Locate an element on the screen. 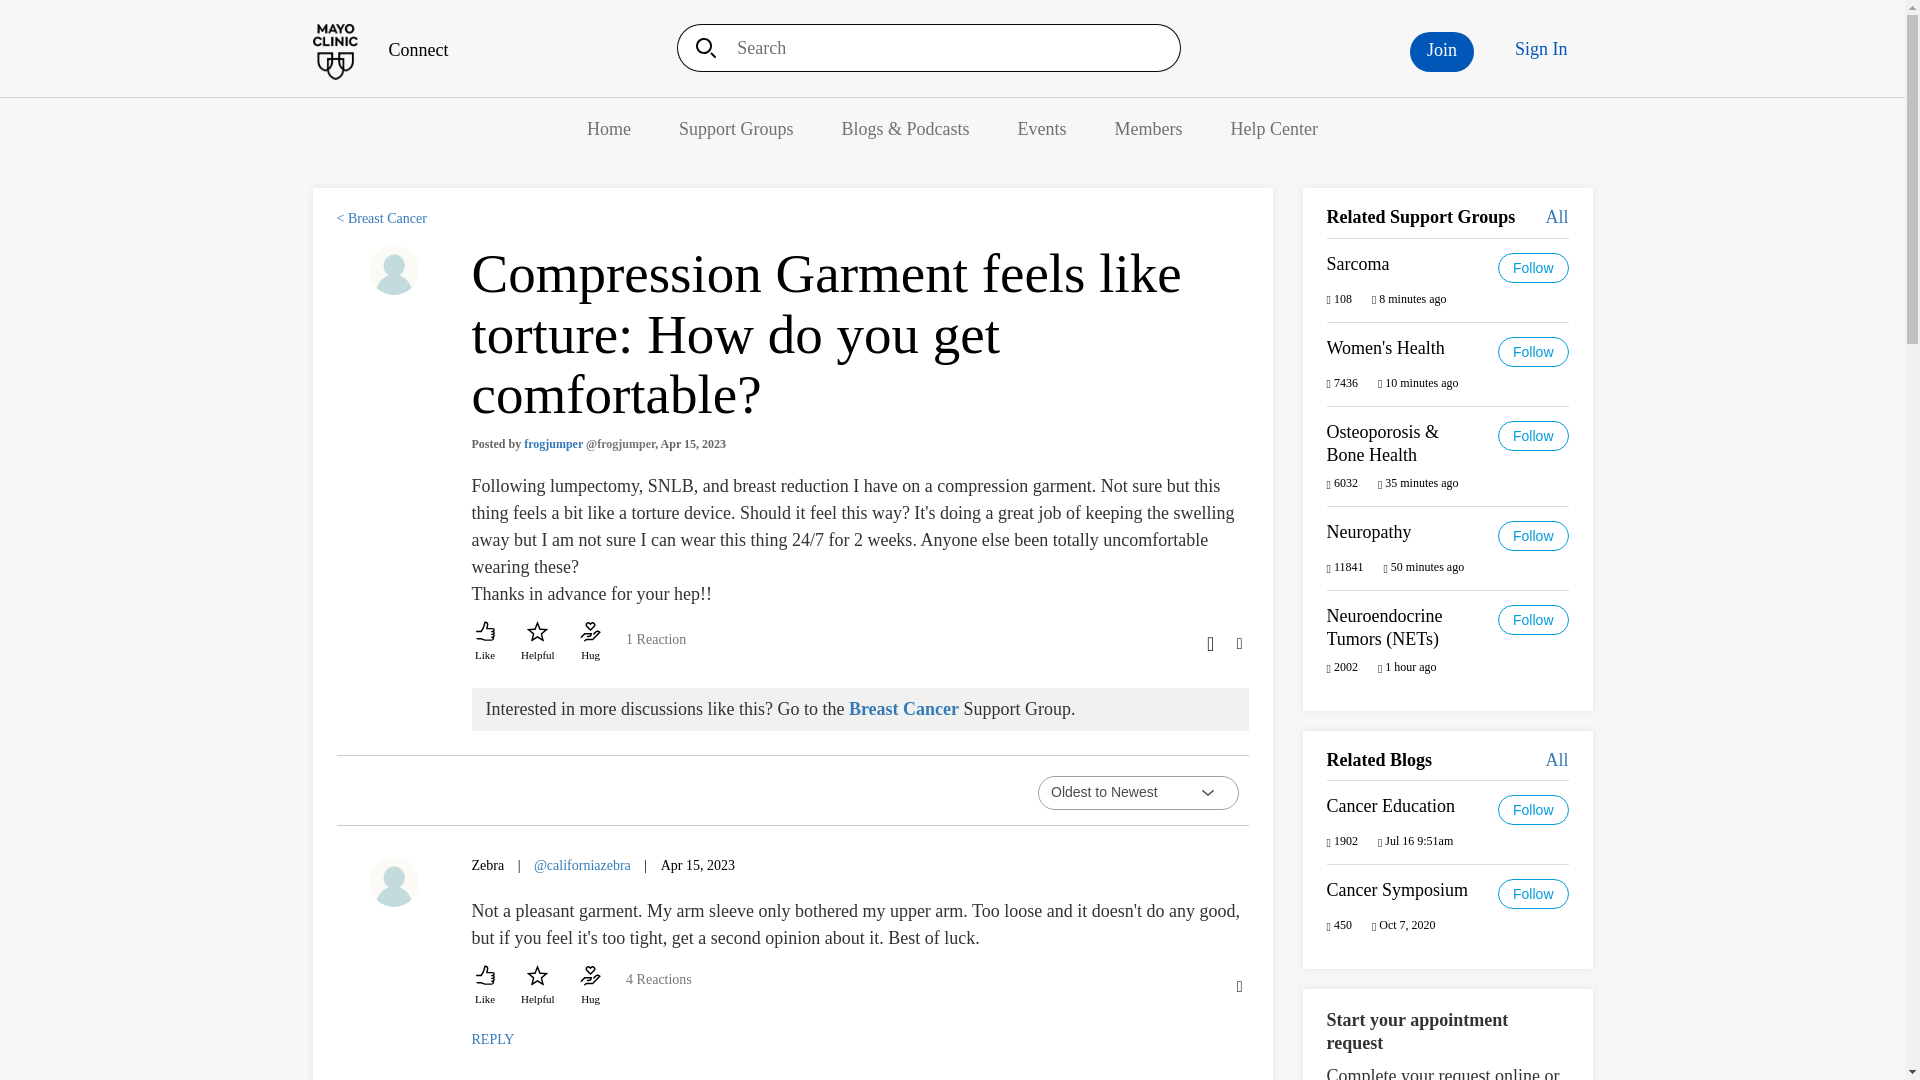 Image resolution: width=1920 pixels, height=1080 pixels. Connect is located at coordinates (379, 50).